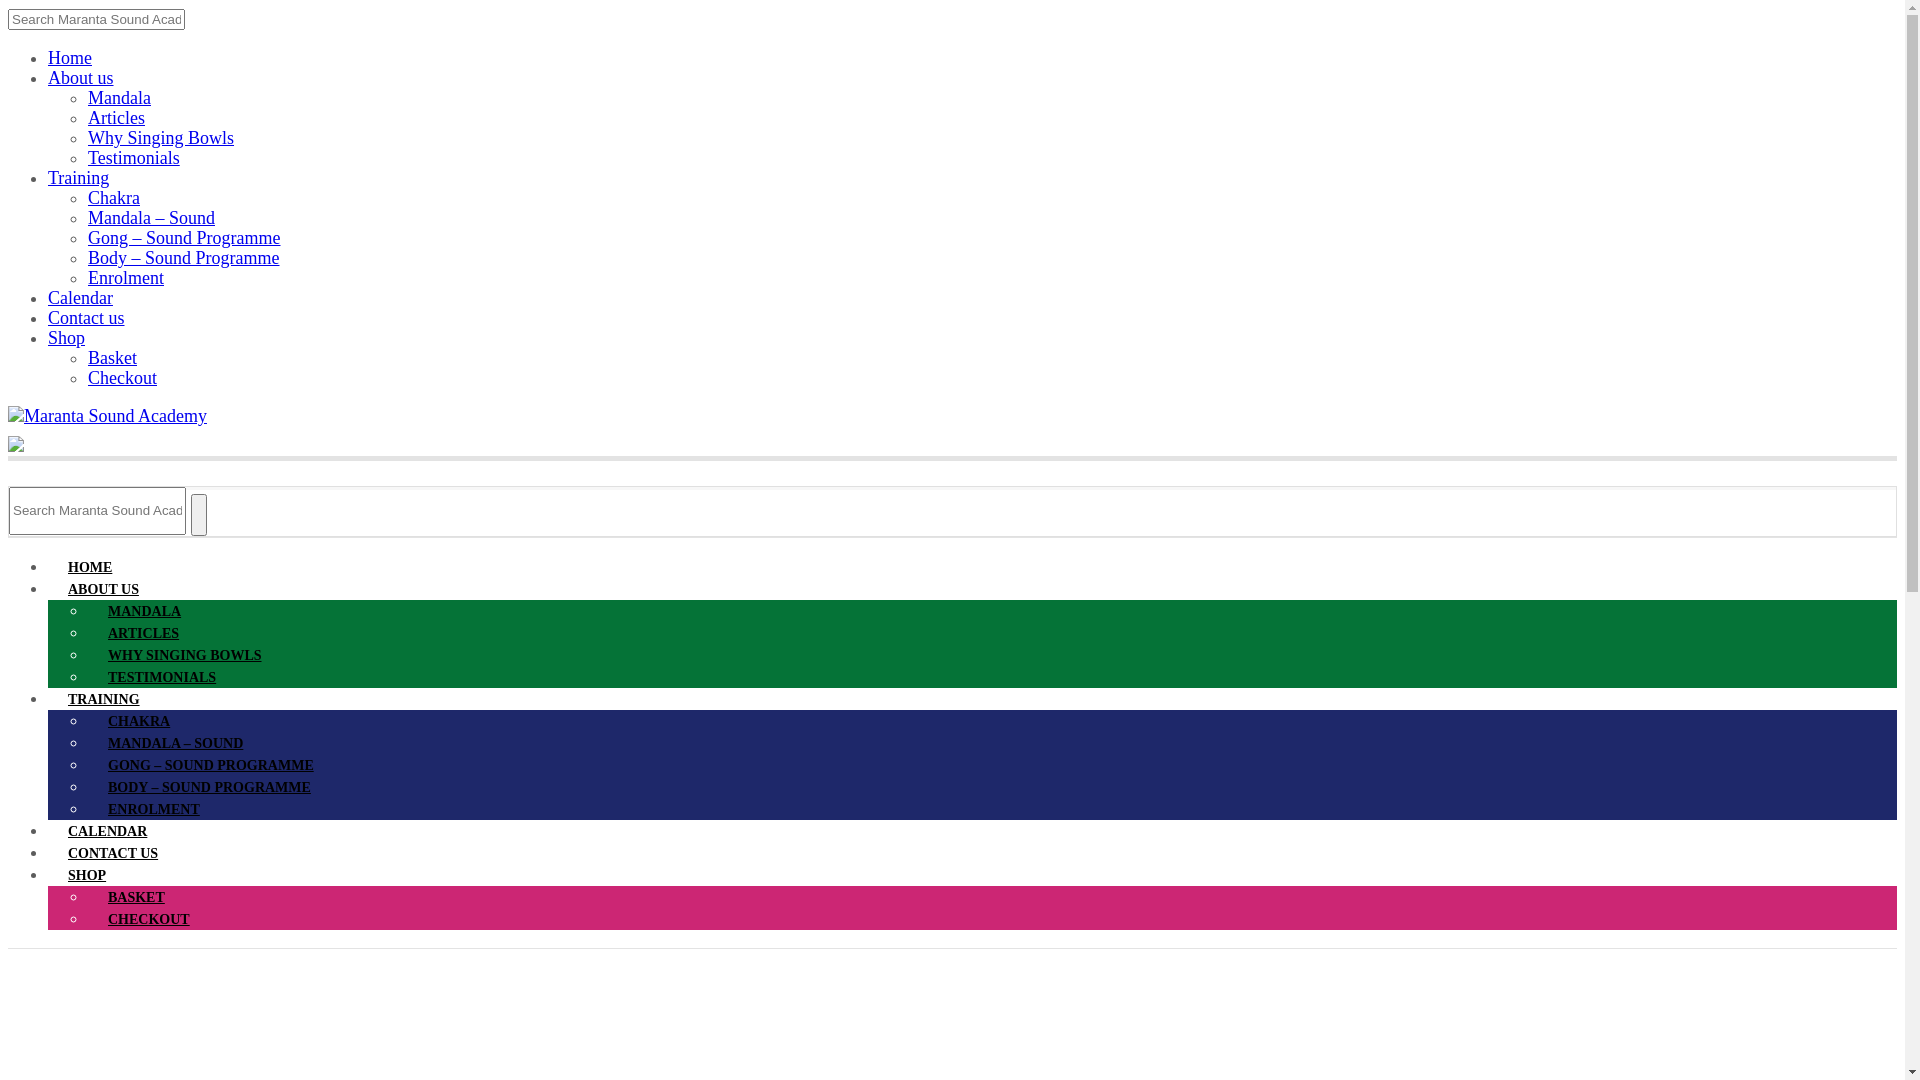  What do you see at coordinates (113, 854) in the screenshot?
I see `CONTACT US` at bounding box center [113, 854].